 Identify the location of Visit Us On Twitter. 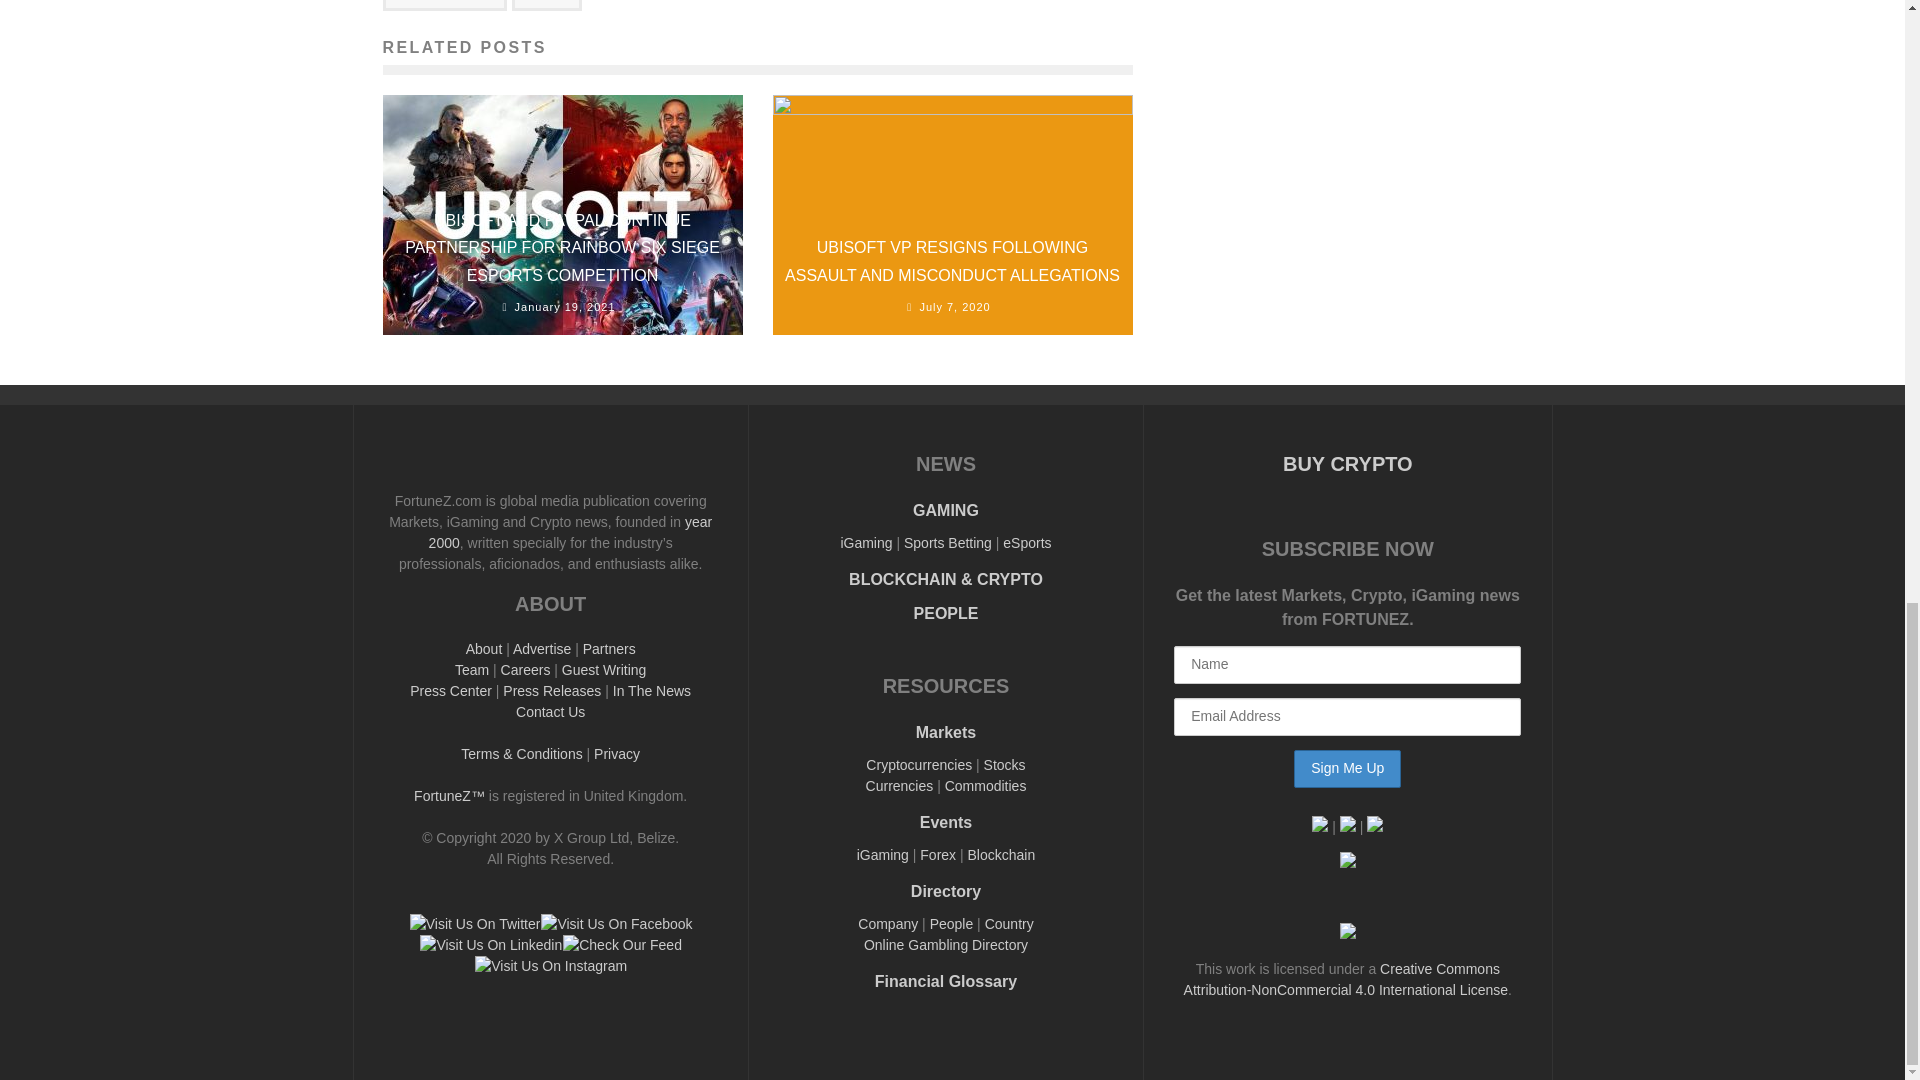
(474, 924).